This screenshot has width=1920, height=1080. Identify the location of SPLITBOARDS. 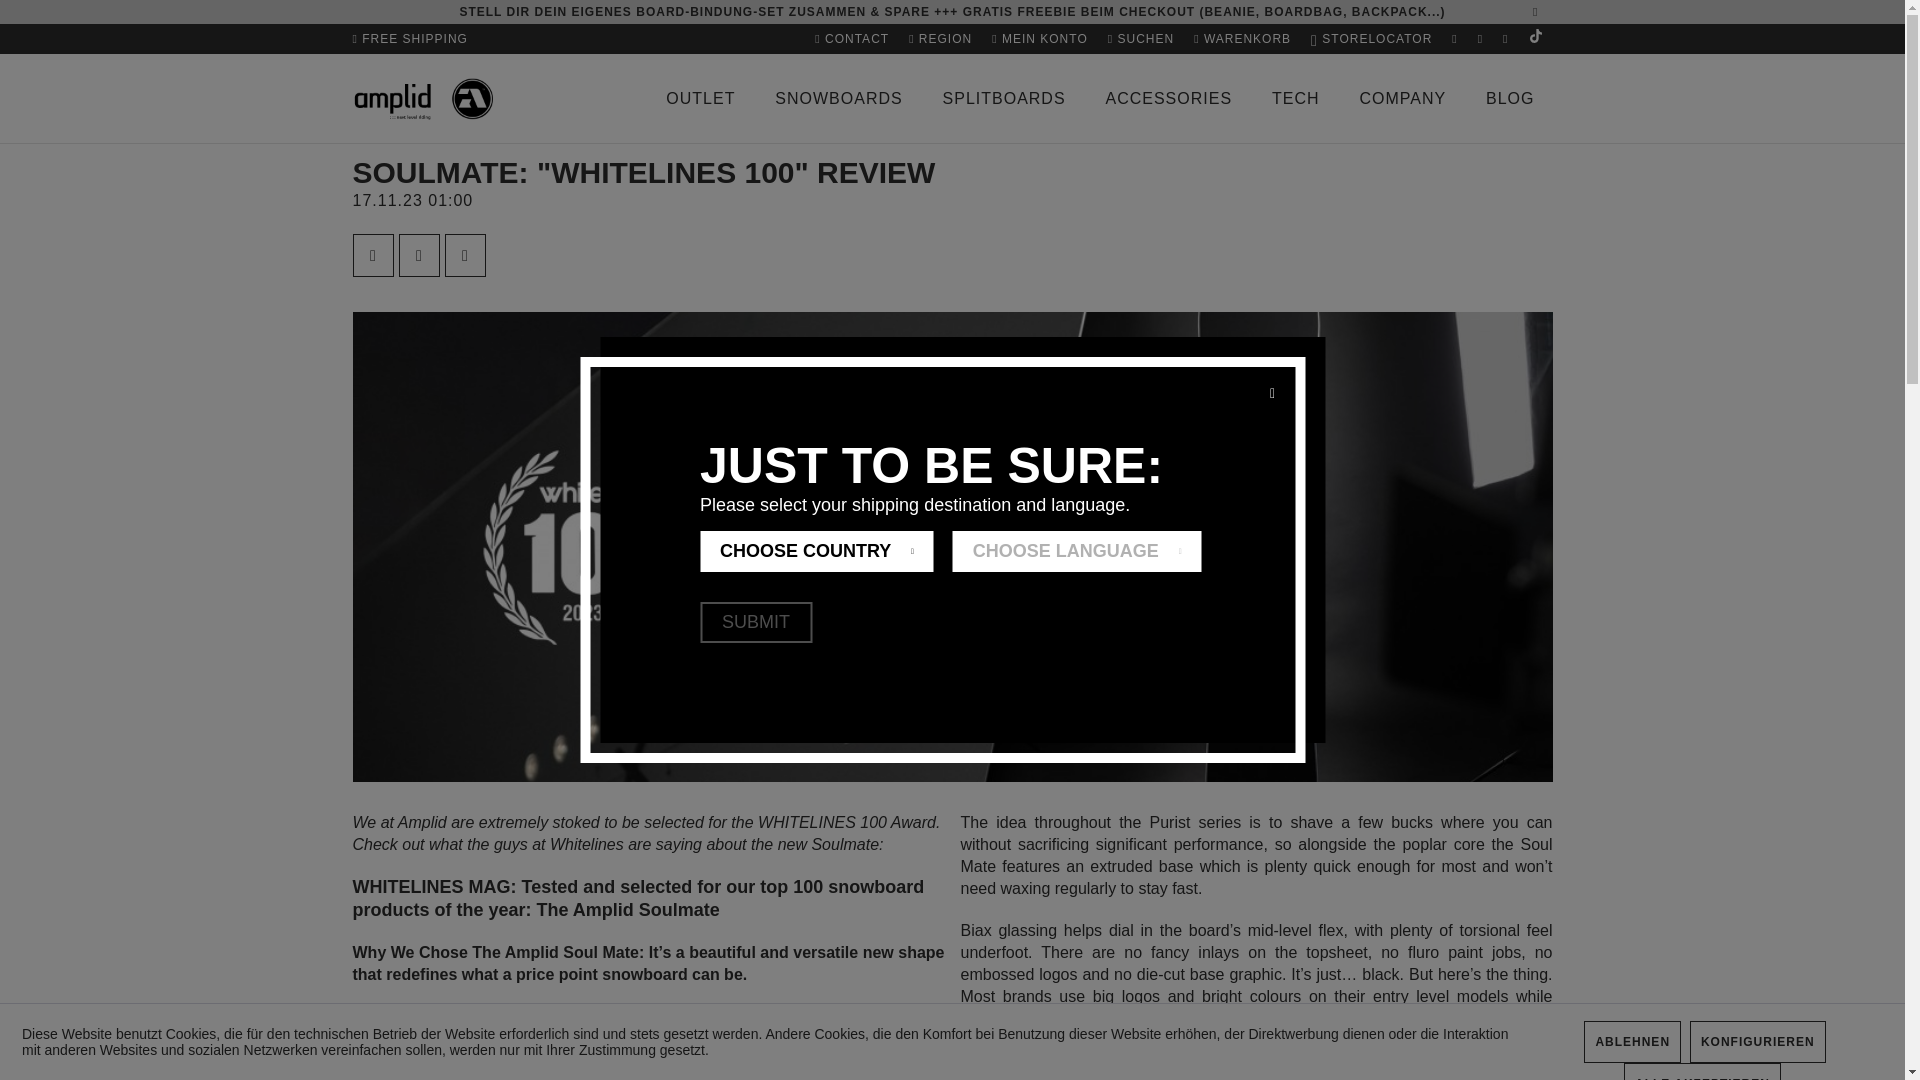
(1004, 98).